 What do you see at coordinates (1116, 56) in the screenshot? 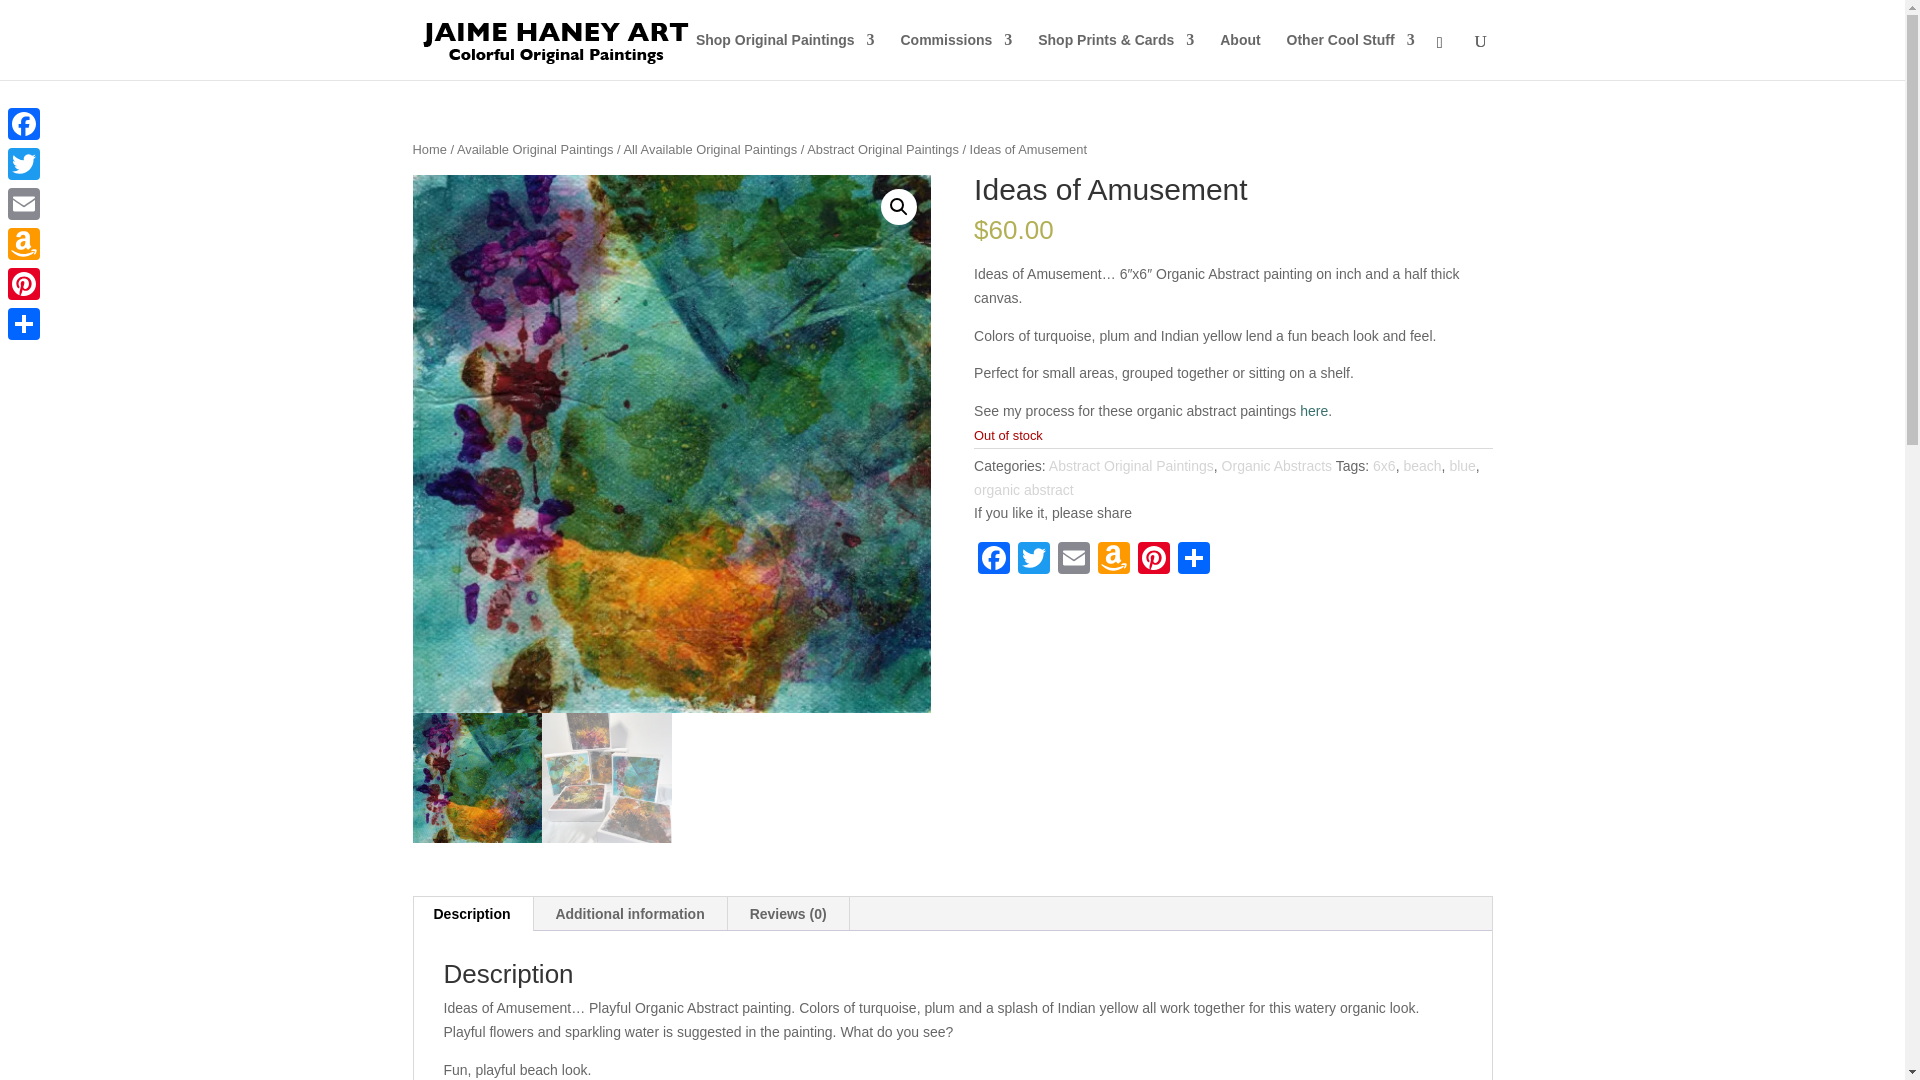
I see `Prints of my original paintings ready to frame` at bounding box center [1116, 56].